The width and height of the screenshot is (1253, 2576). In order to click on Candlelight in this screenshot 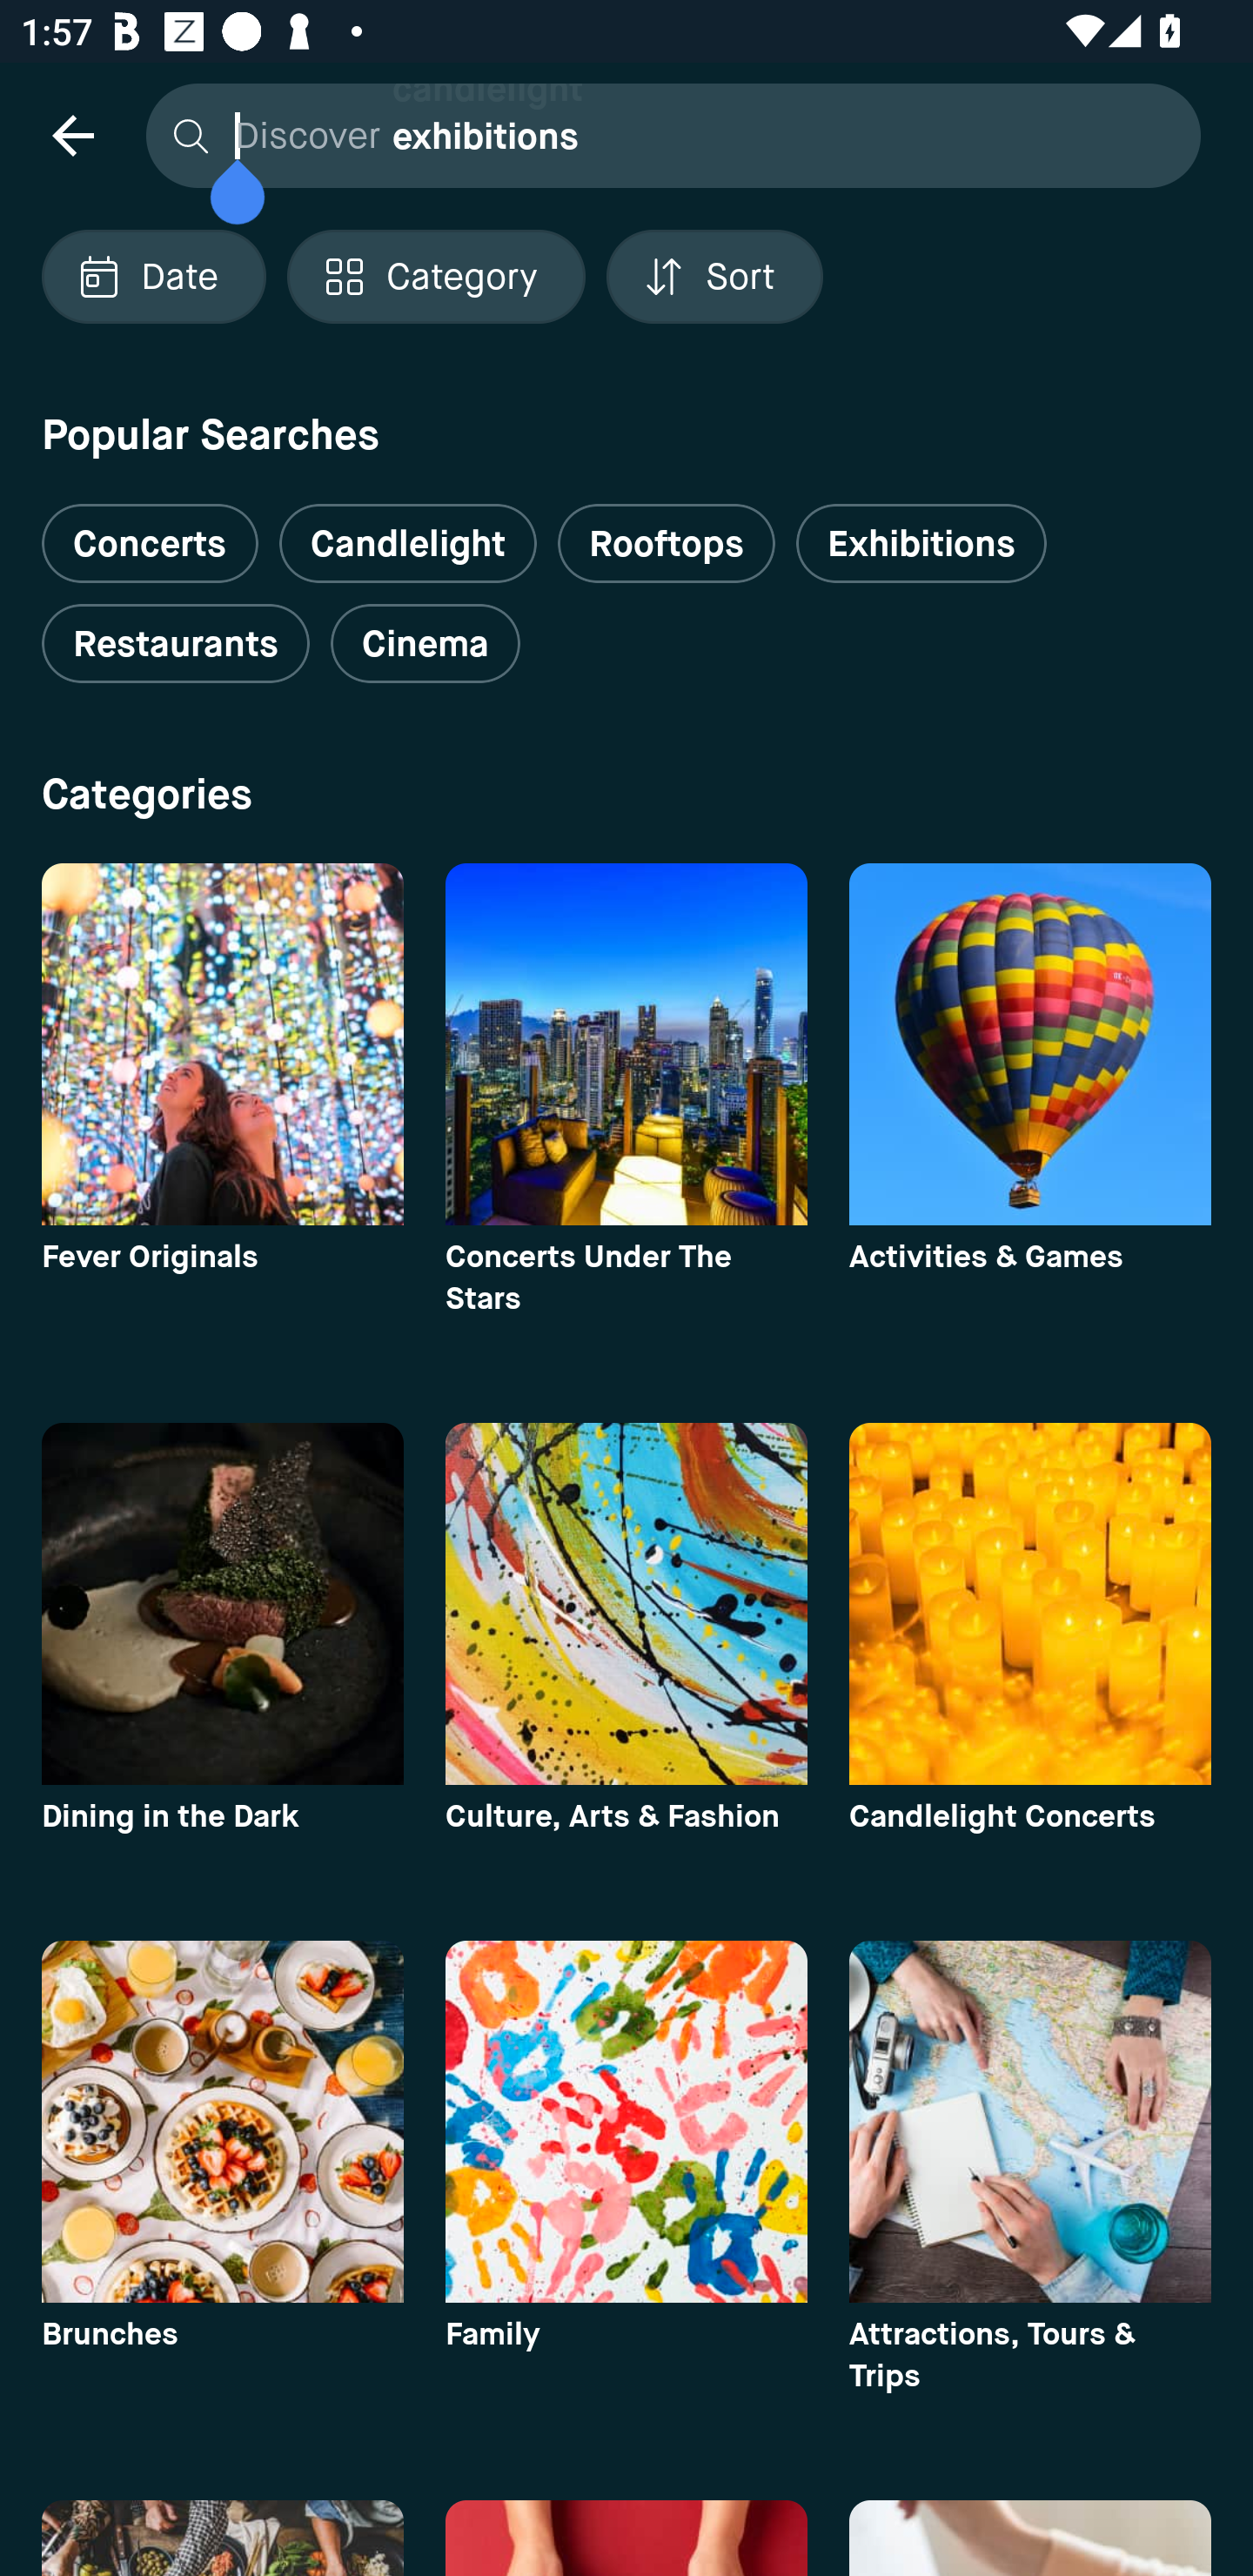, I will do `click(407, 543)`.